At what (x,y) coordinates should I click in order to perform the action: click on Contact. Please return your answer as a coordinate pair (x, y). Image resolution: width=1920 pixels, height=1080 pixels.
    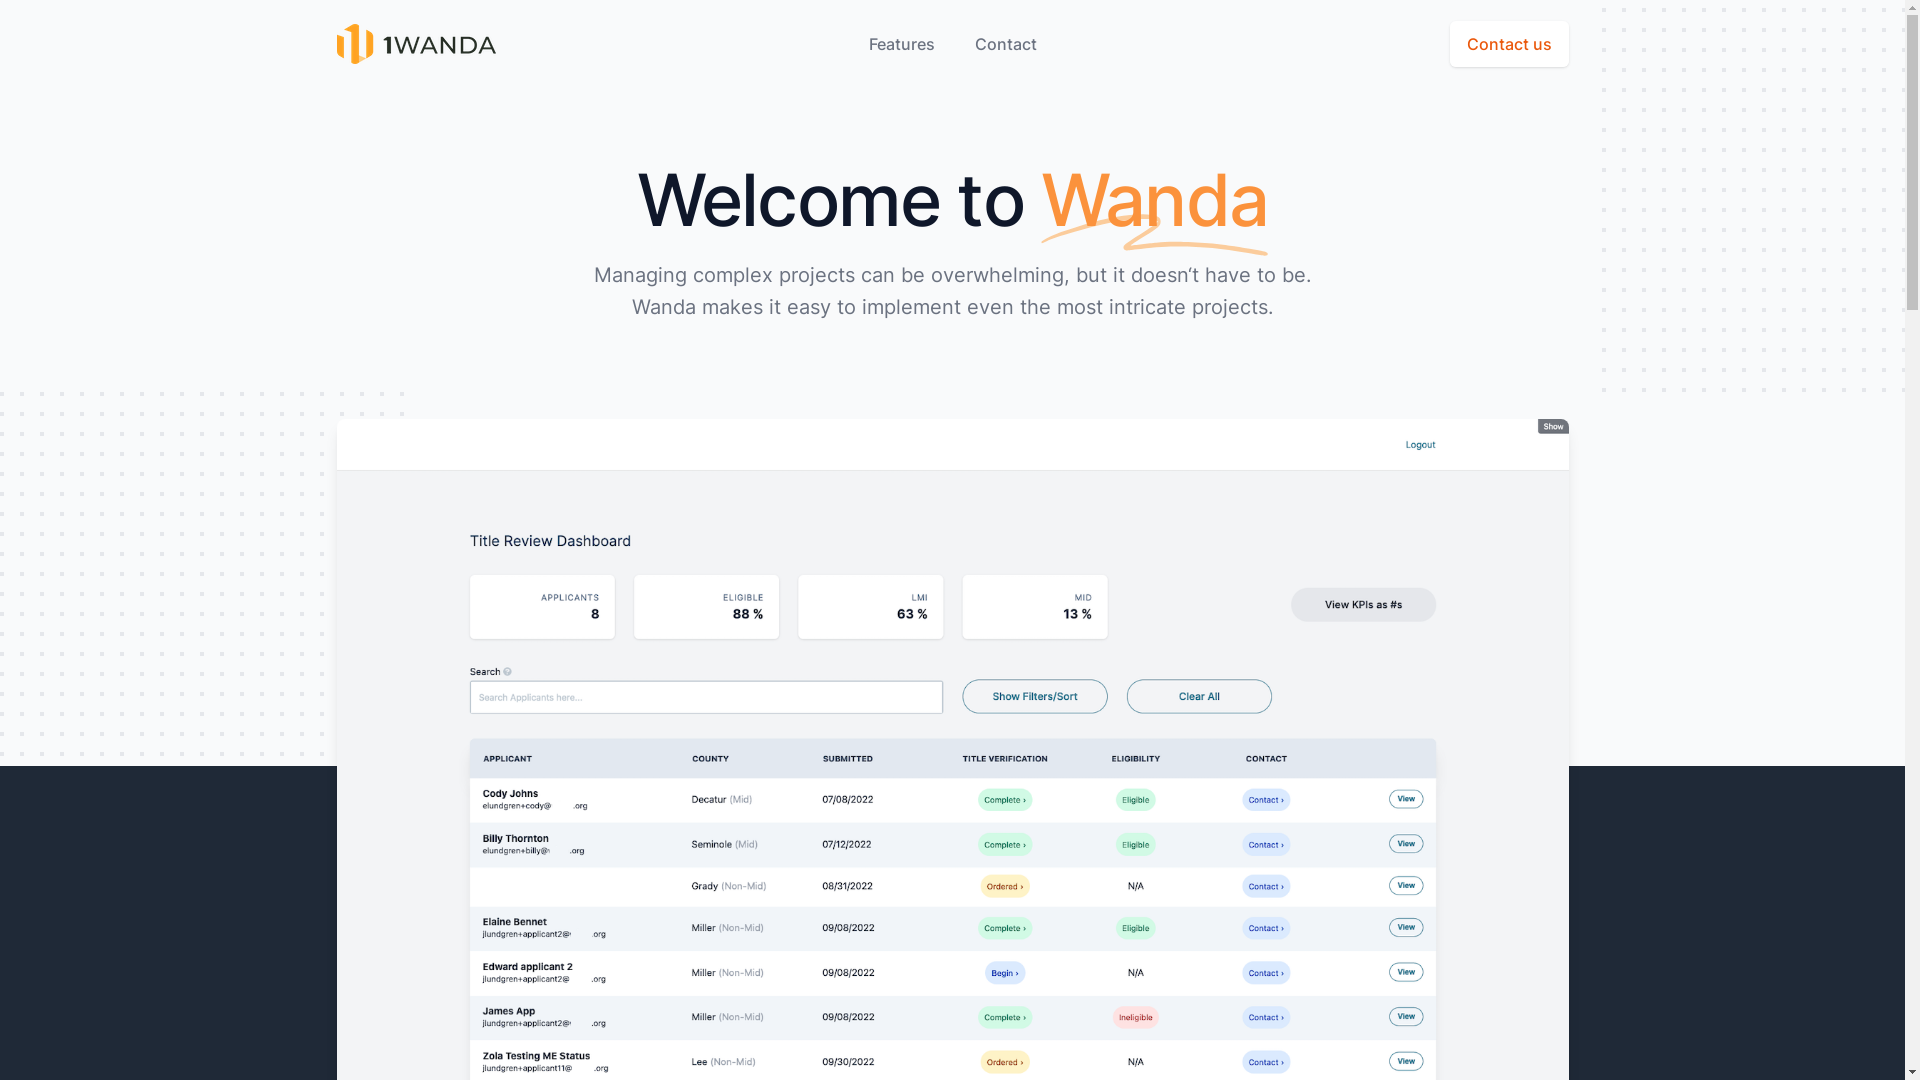
    Looking at the image, I should click on (1005, 44).